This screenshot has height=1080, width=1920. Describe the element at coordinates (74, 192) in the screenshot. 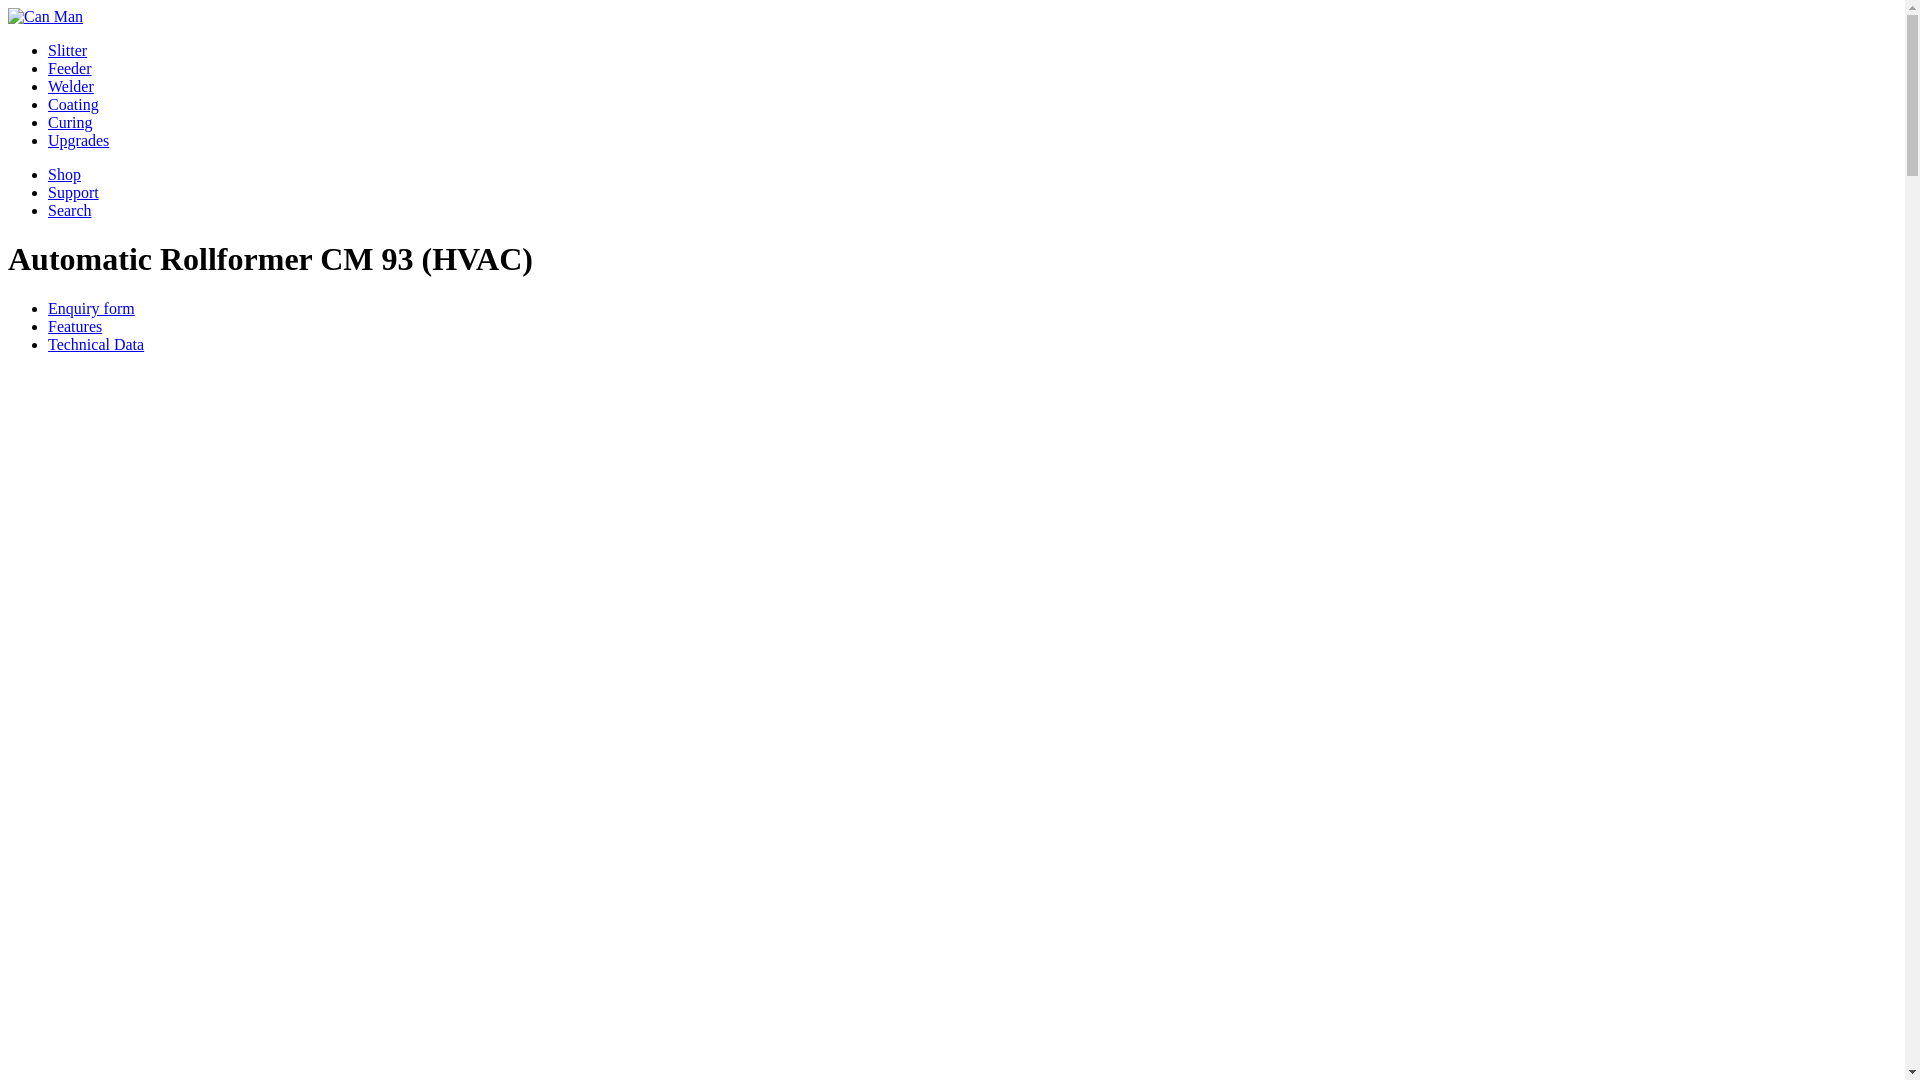

I see `Support` at that location.